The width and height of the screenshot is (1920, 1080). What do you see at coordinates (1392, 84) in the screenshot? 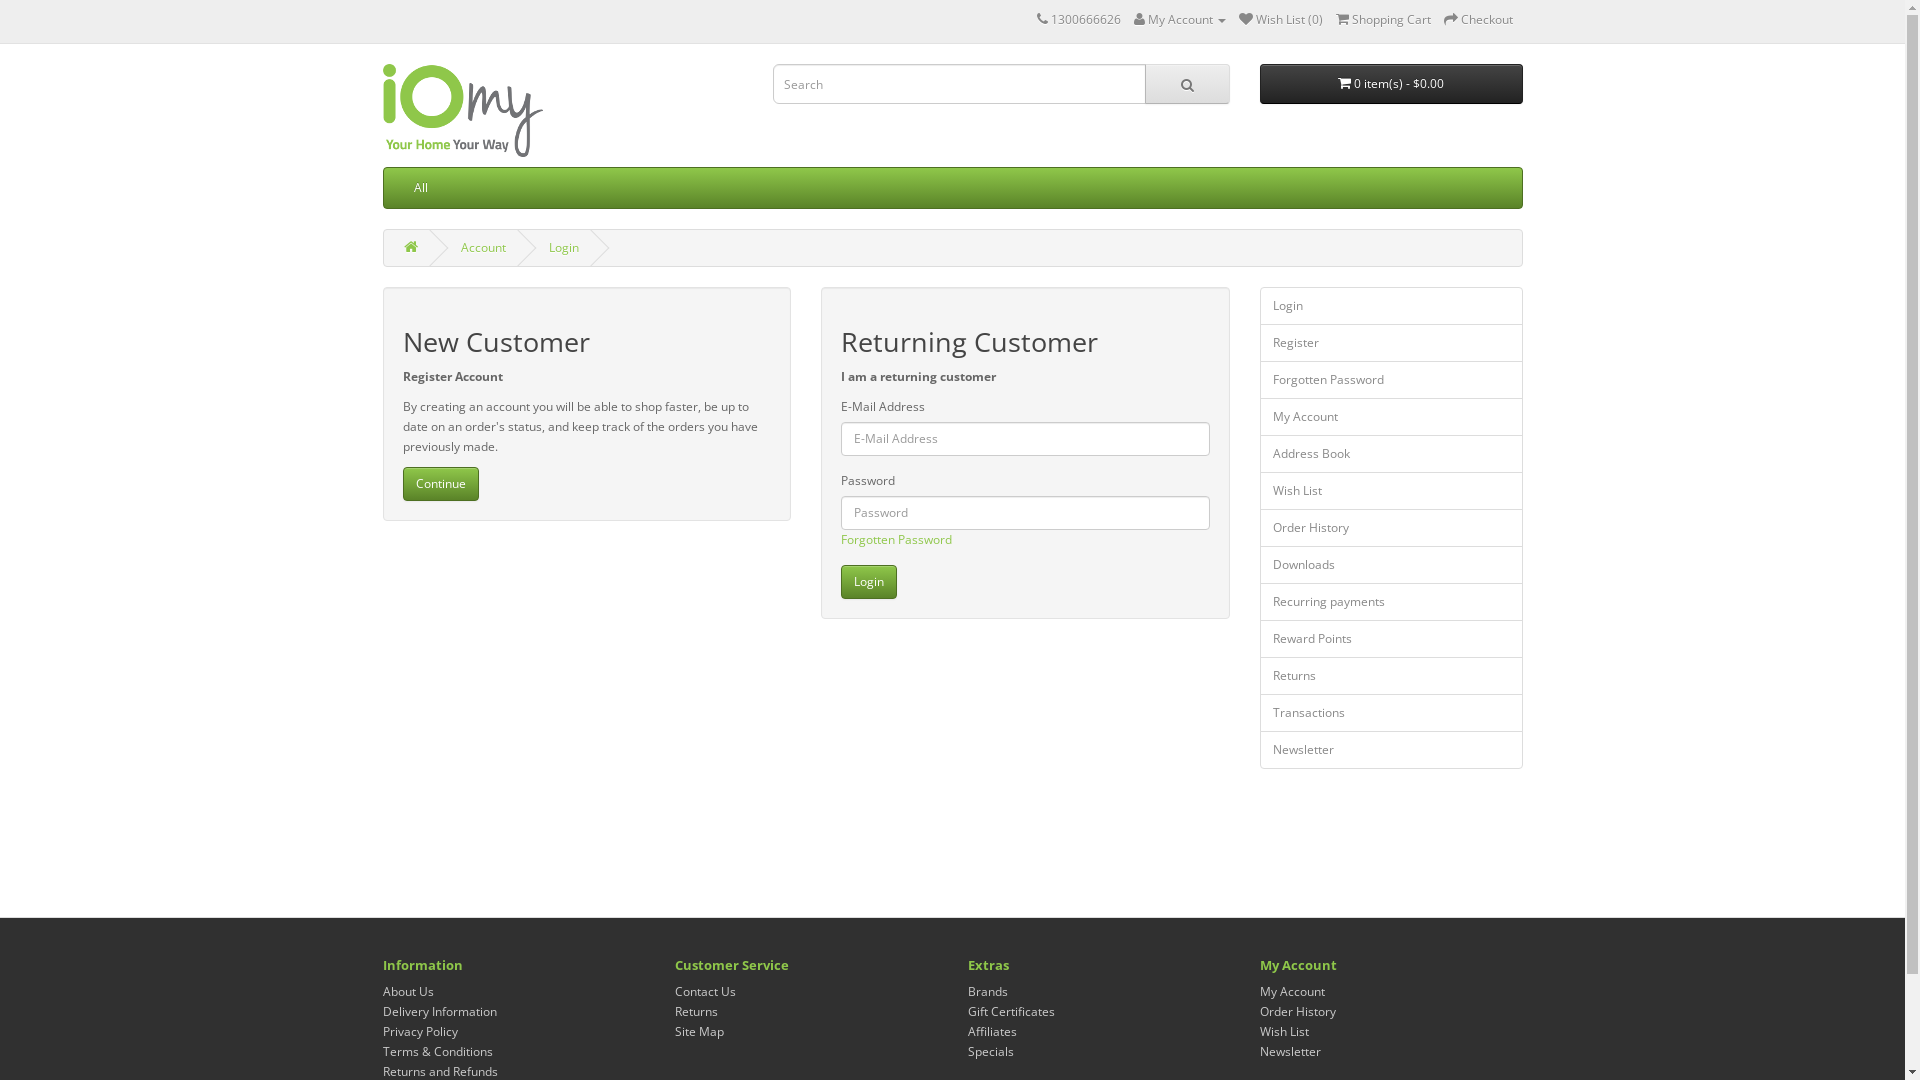
I see `0 item(s) - $0.00` at bounding box center [1392, 84].